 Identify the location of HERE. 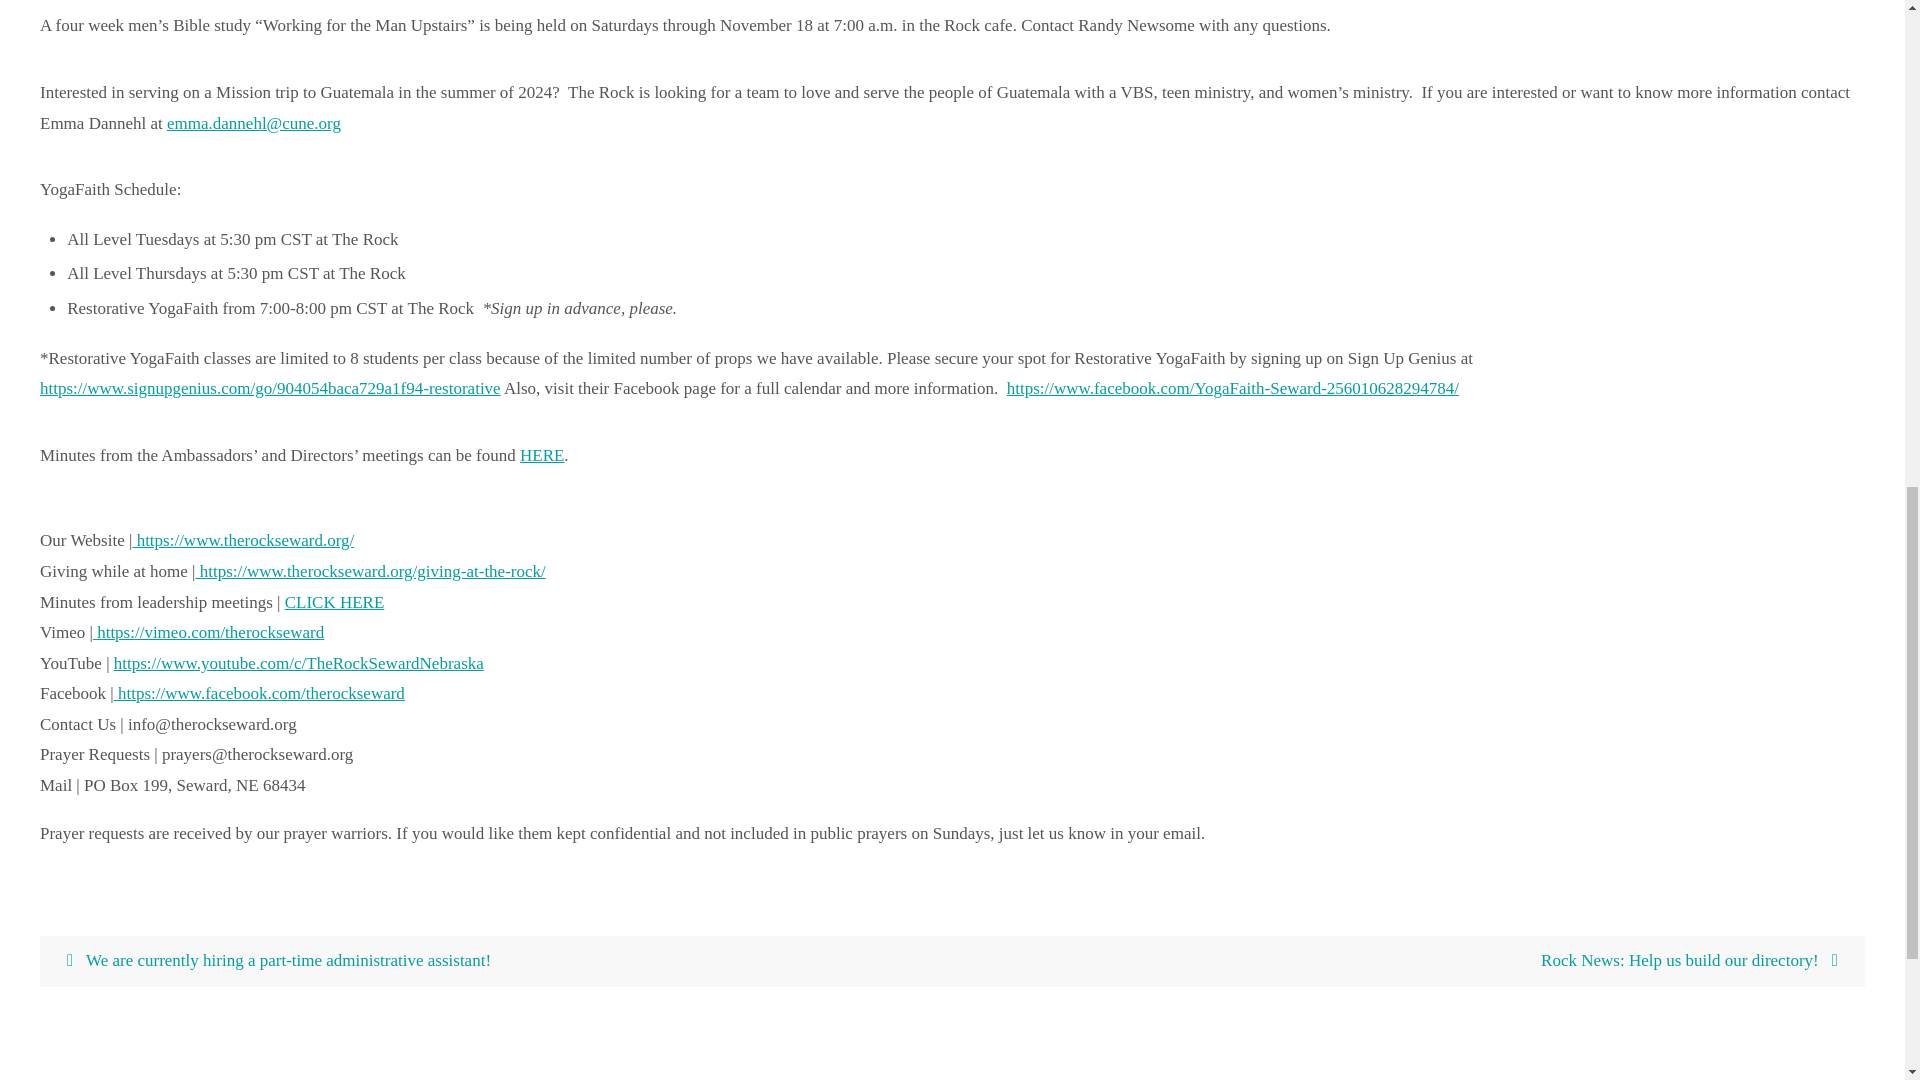
(542, 456).